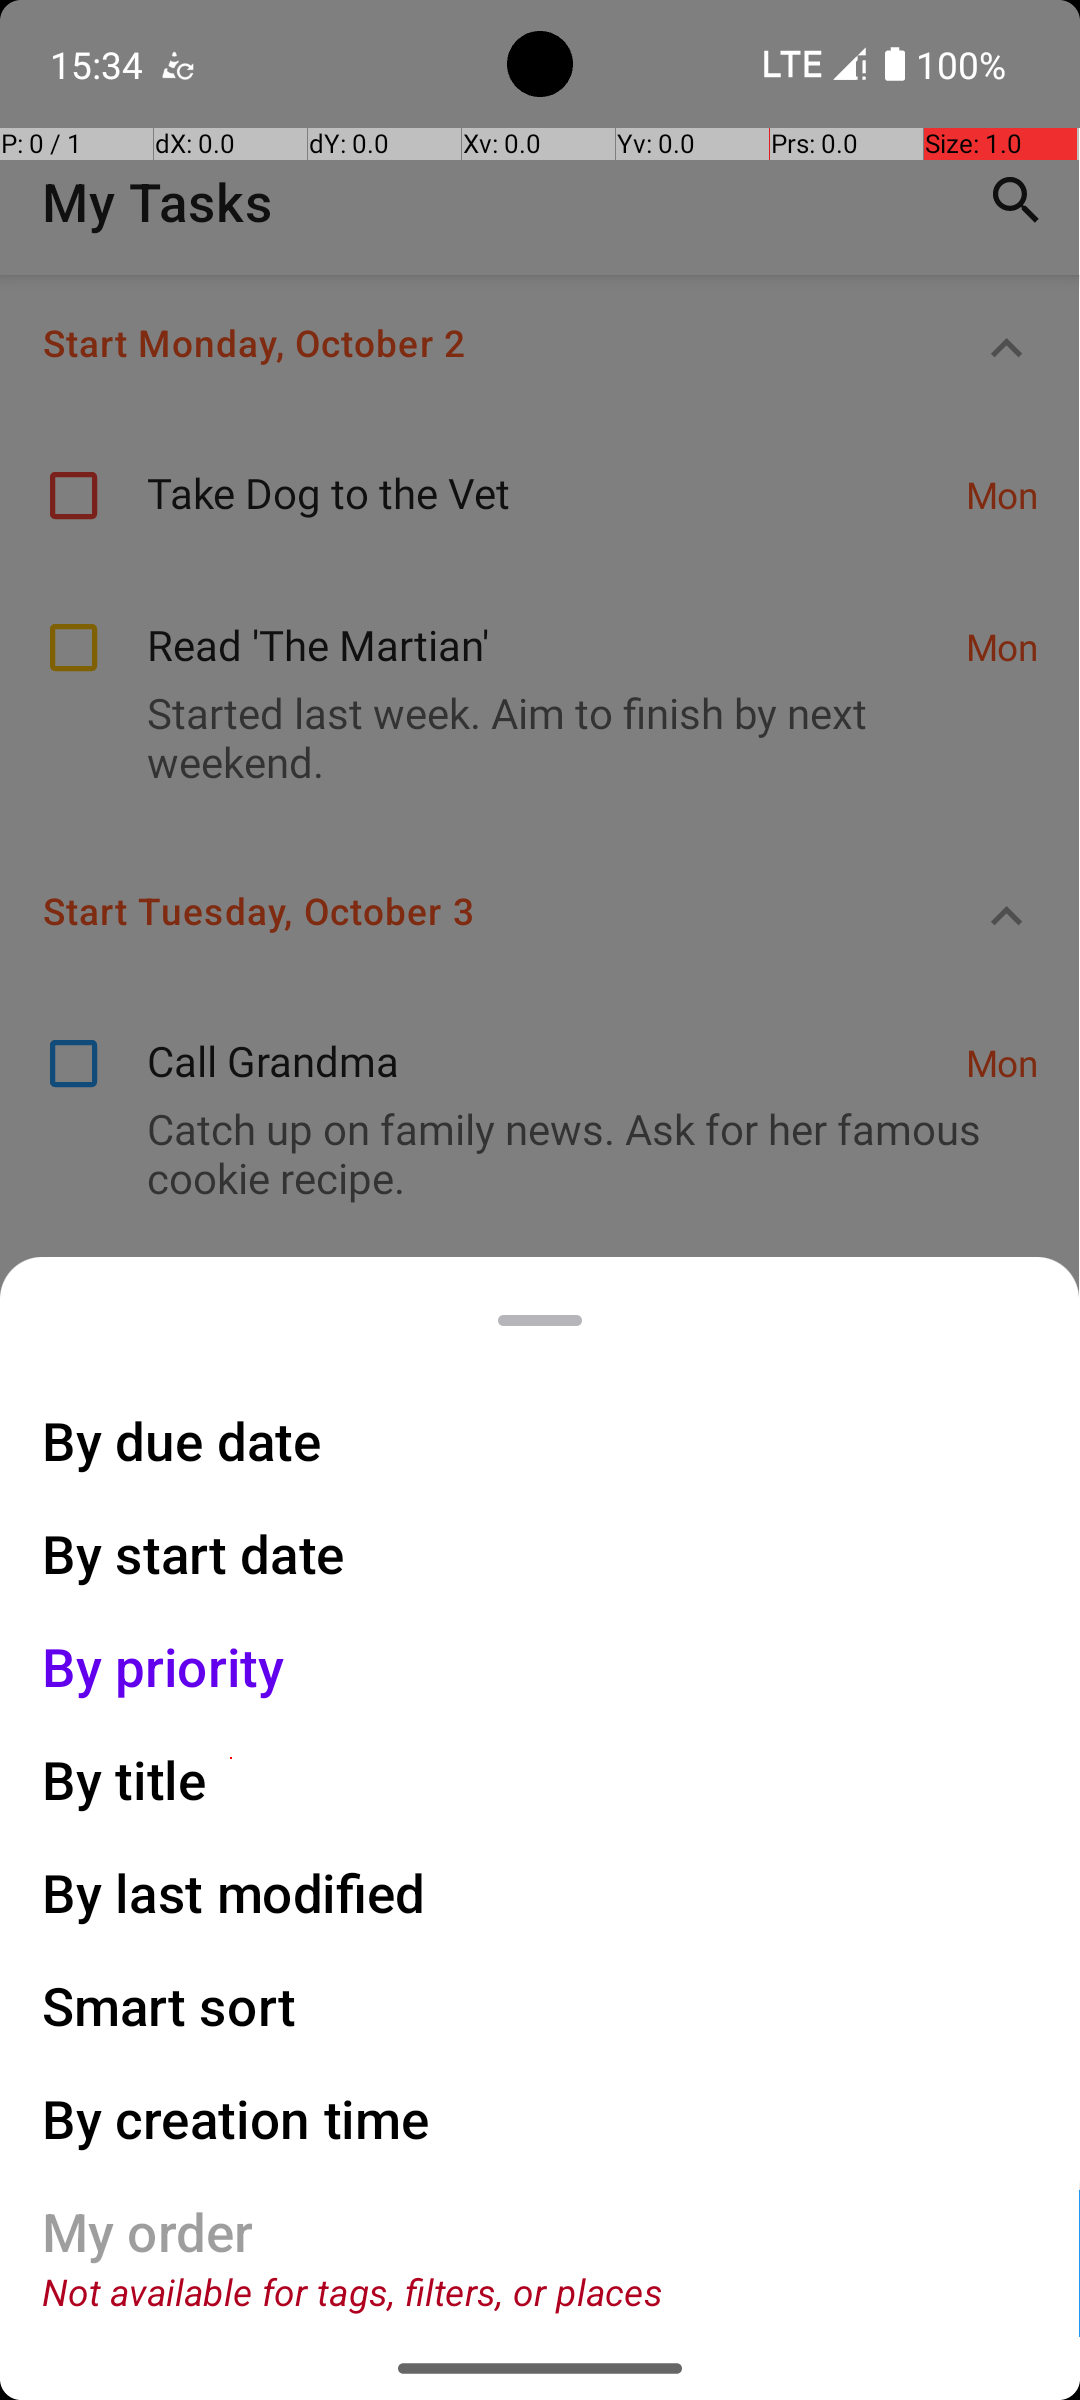 This screenshot has height=2400, width=1080. What do you see at coordinates (234, 1892) in the screenshot?
I see `By last modified` at bounding box center [234, 1892].